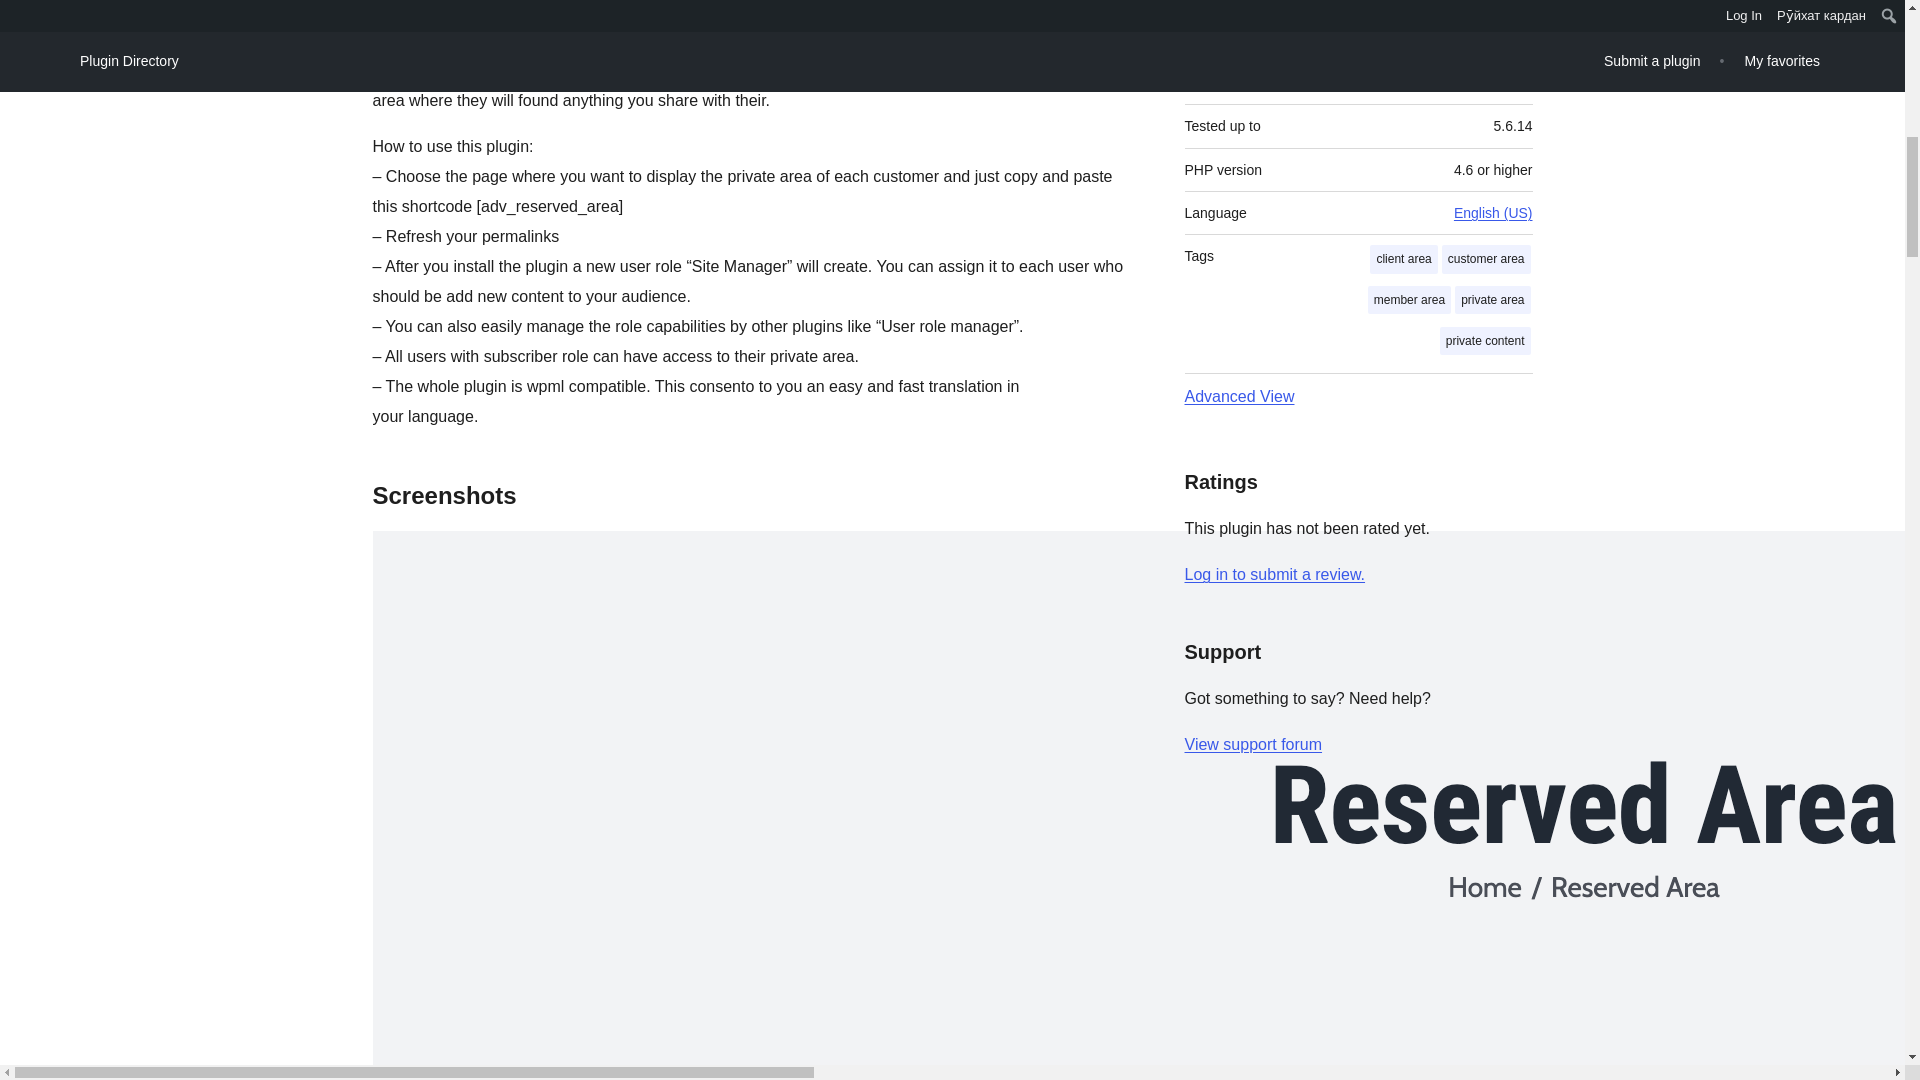  What do you see at coordinates (1274, 574) in the screenshot?
I see `Log in to WordPress.org` at bounding box center [1274, 574].